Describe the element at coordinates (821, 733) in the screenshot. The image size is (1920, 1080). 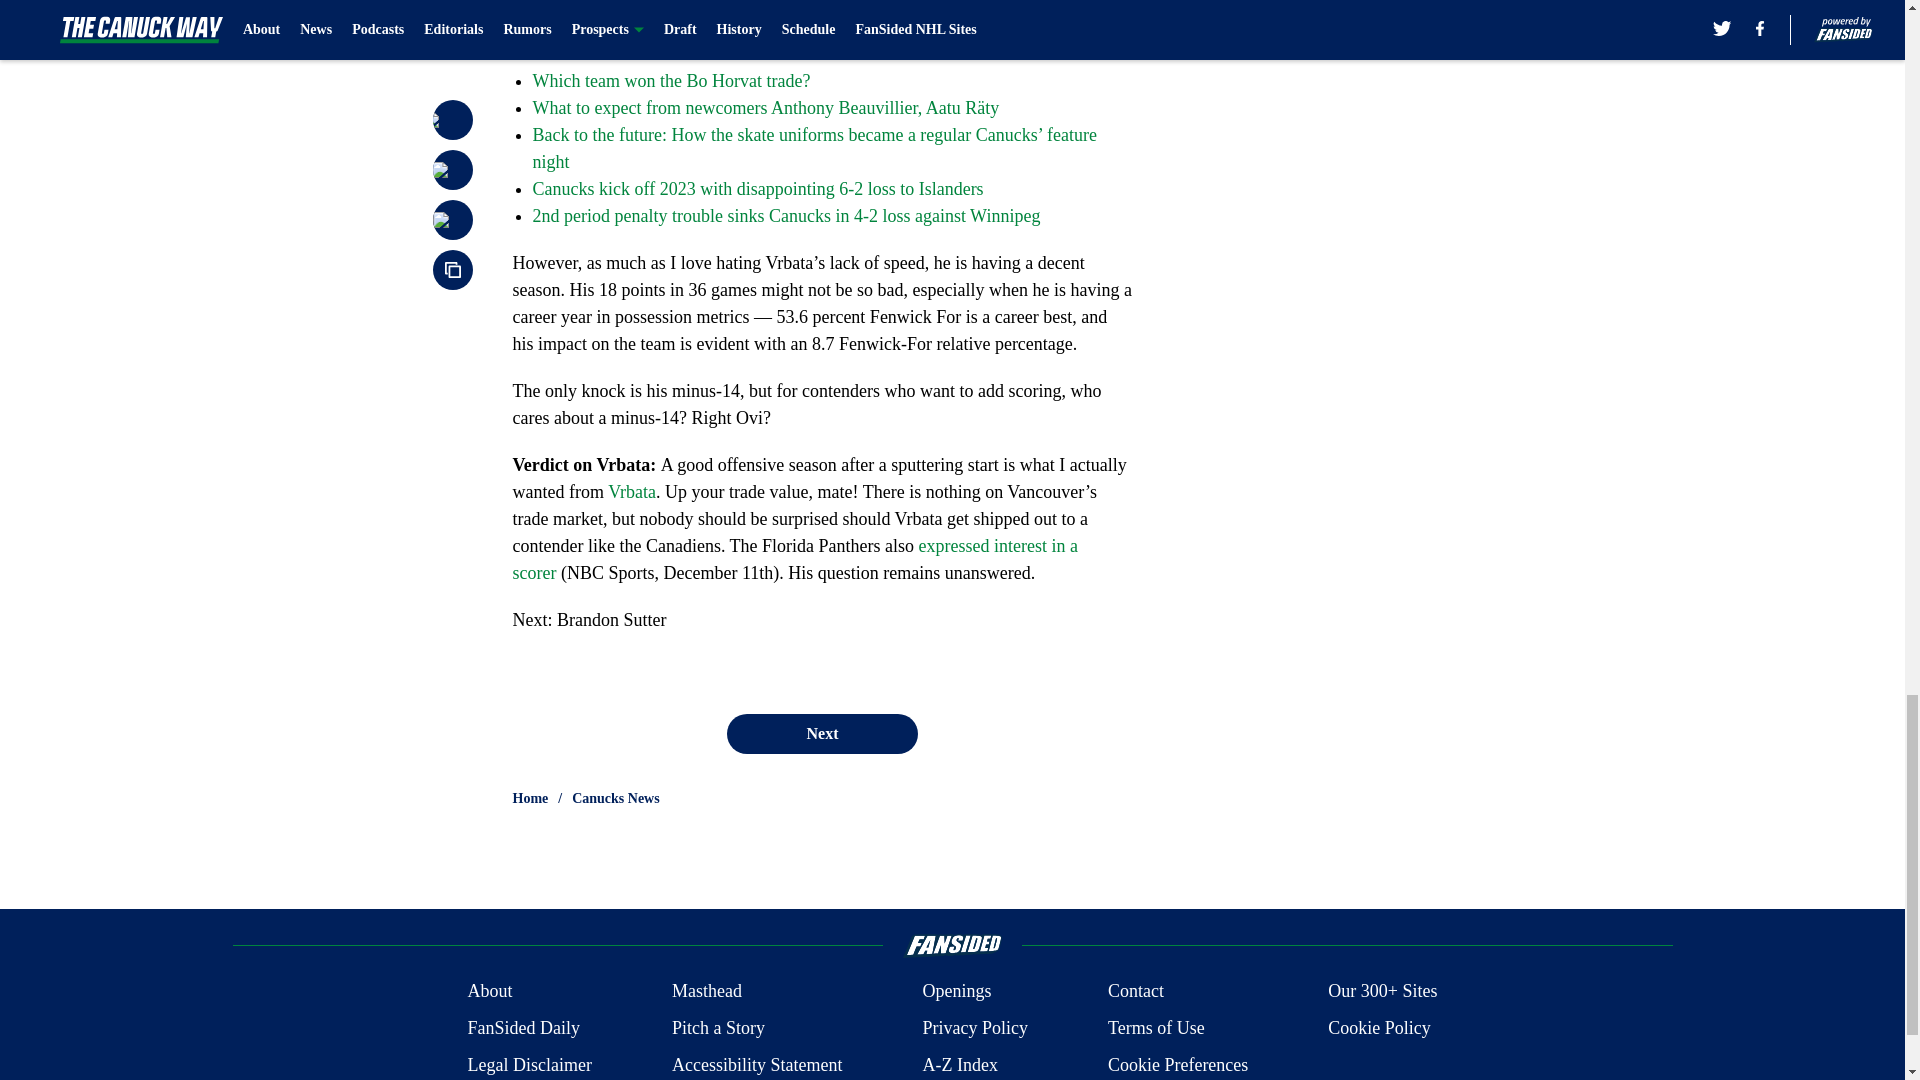
I see `Next` at that location.